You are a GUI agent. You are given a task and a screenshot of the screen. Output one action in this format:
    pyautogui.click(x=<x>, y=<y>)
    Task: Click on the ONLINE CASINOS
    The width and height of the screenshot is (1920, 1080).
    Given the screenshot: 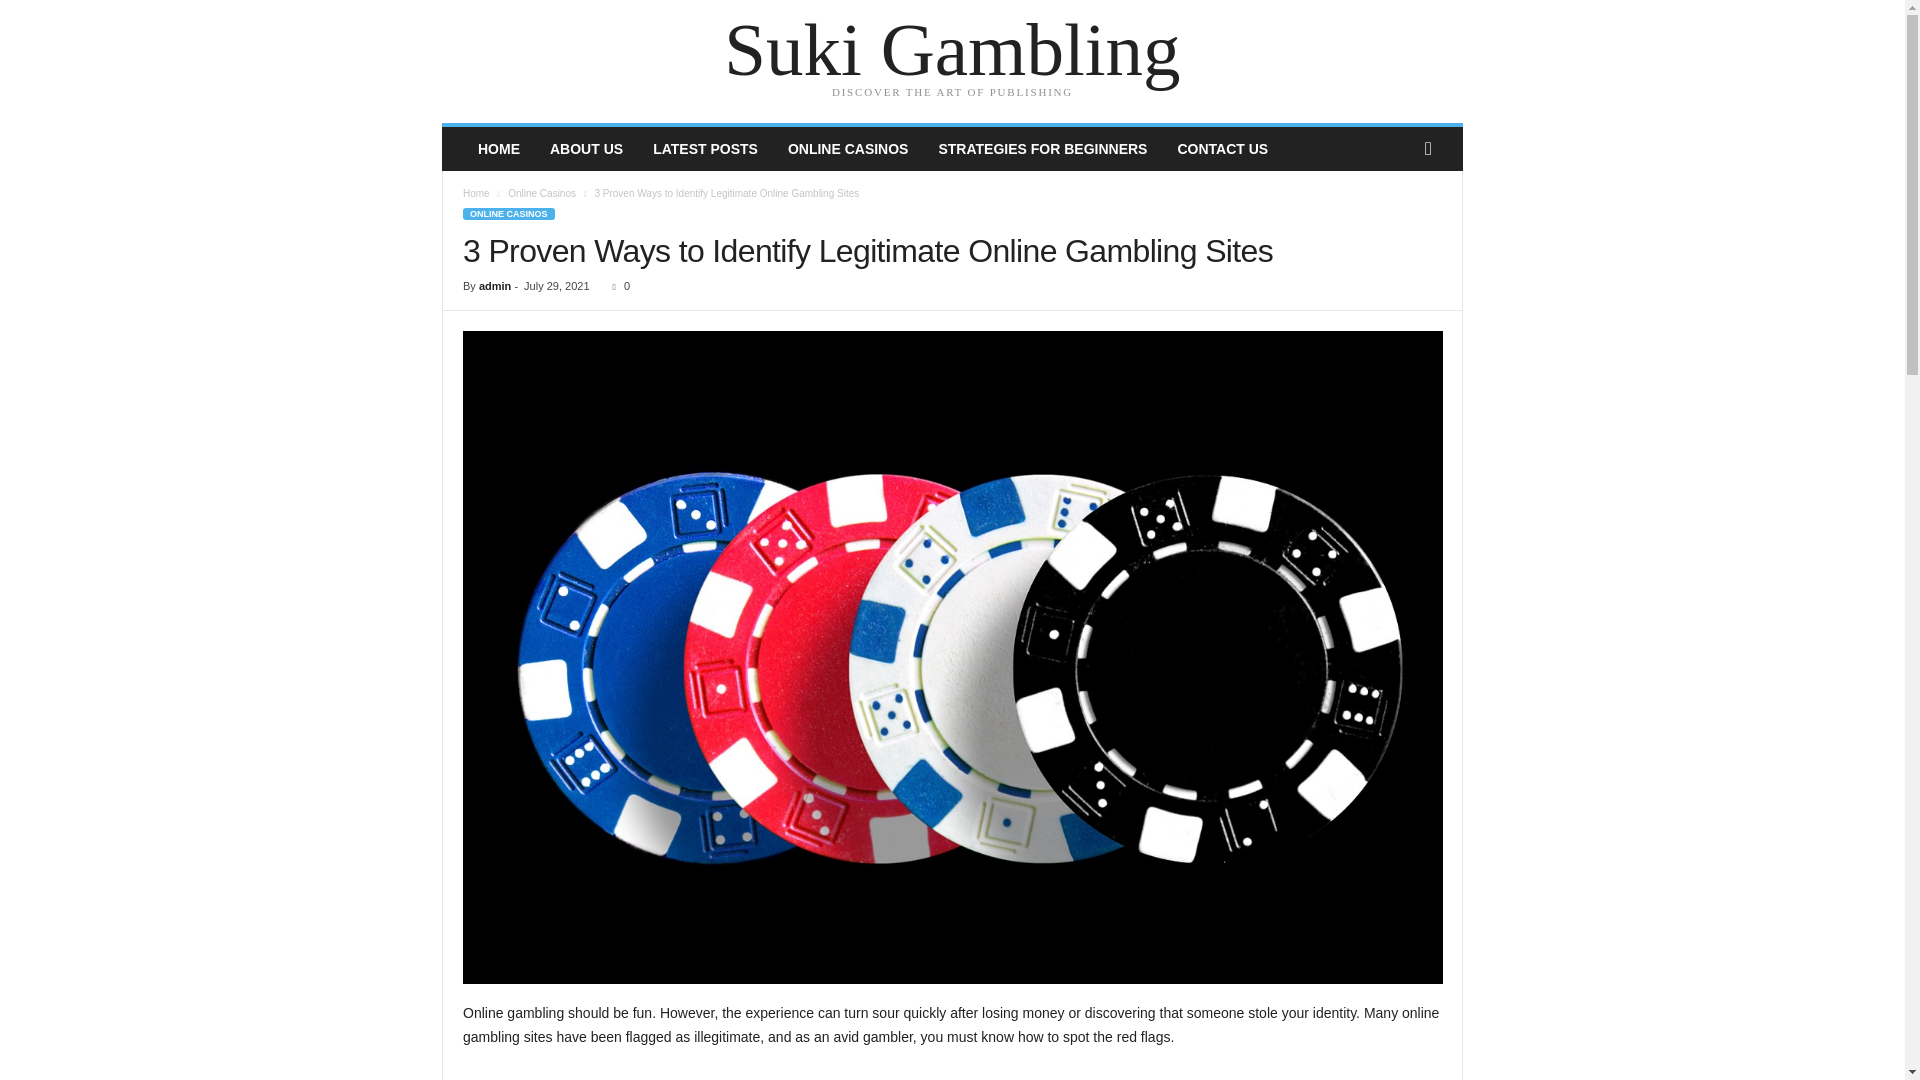 What is the action you would take?
    pyautogui.click(x=508, y=214)
    